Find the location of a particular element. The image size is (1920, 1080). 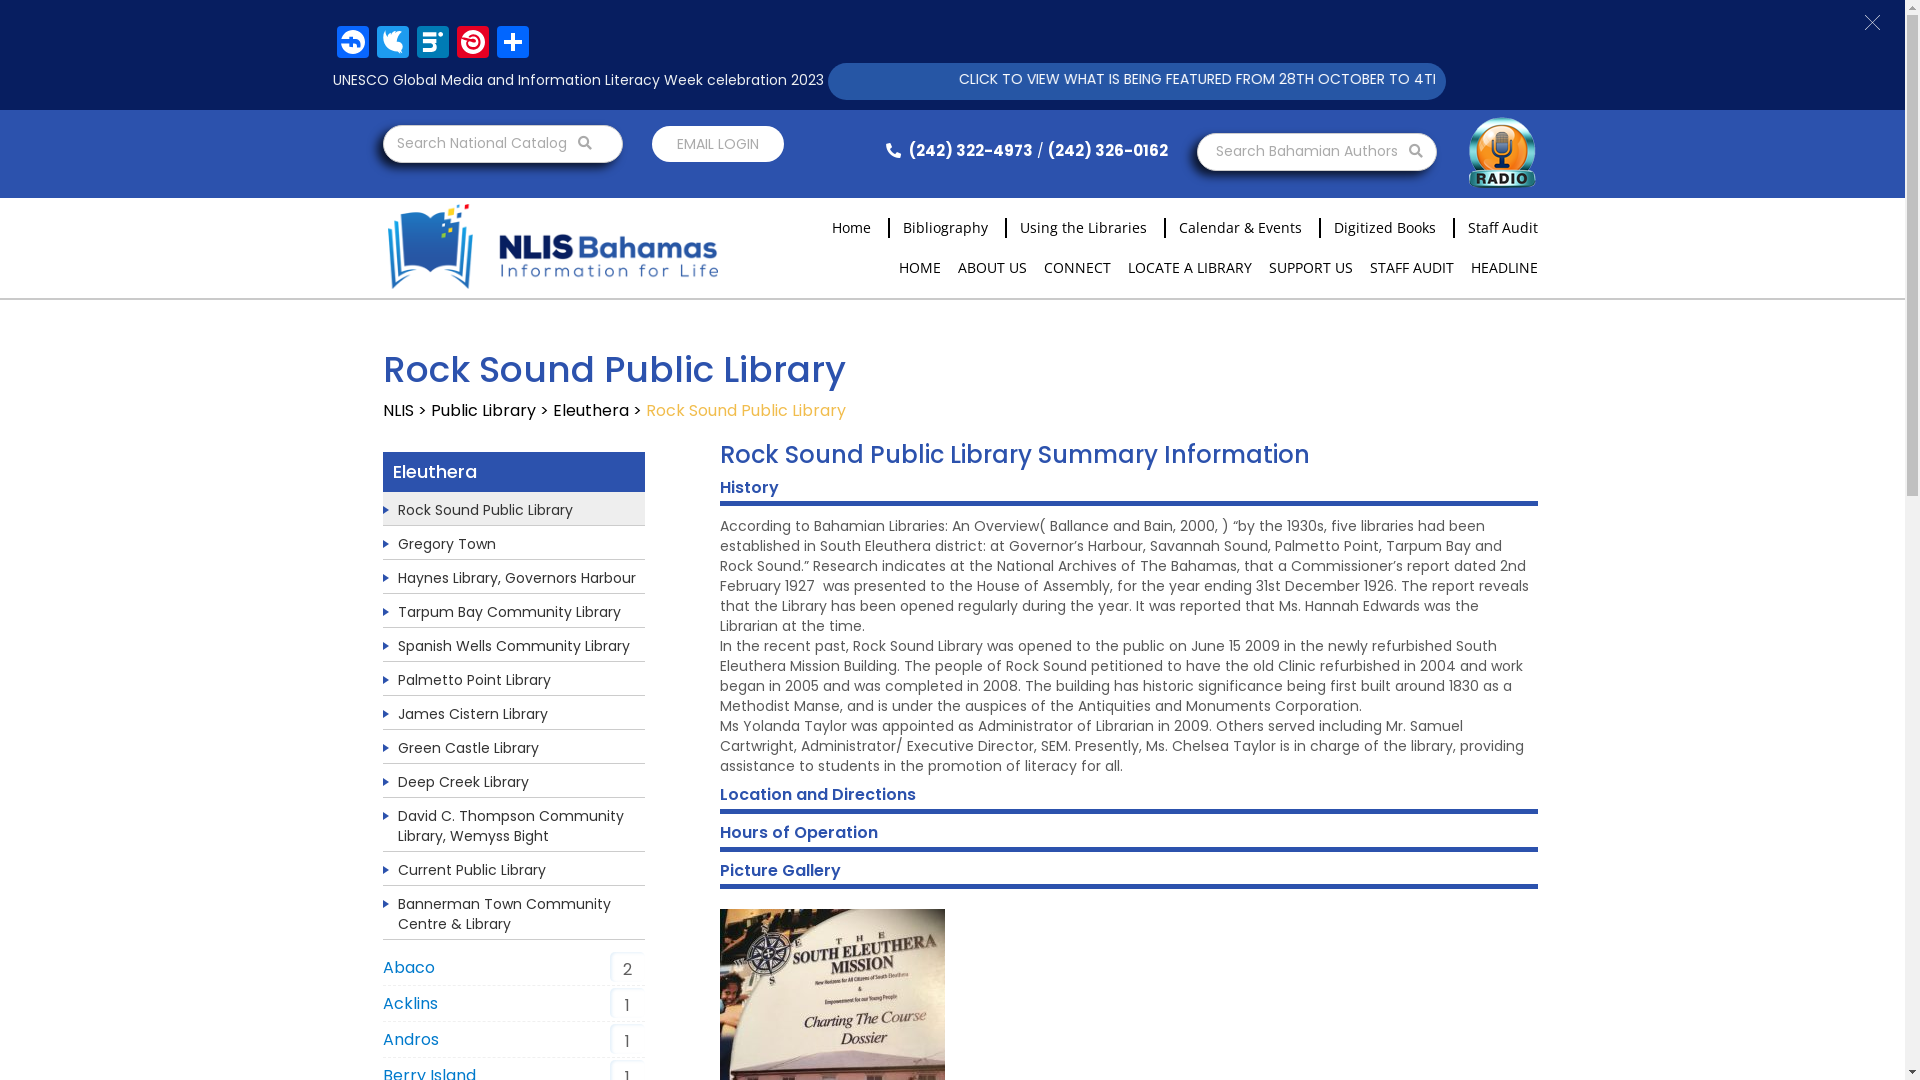

Search National Catalog is located at coordinates (502, 144).